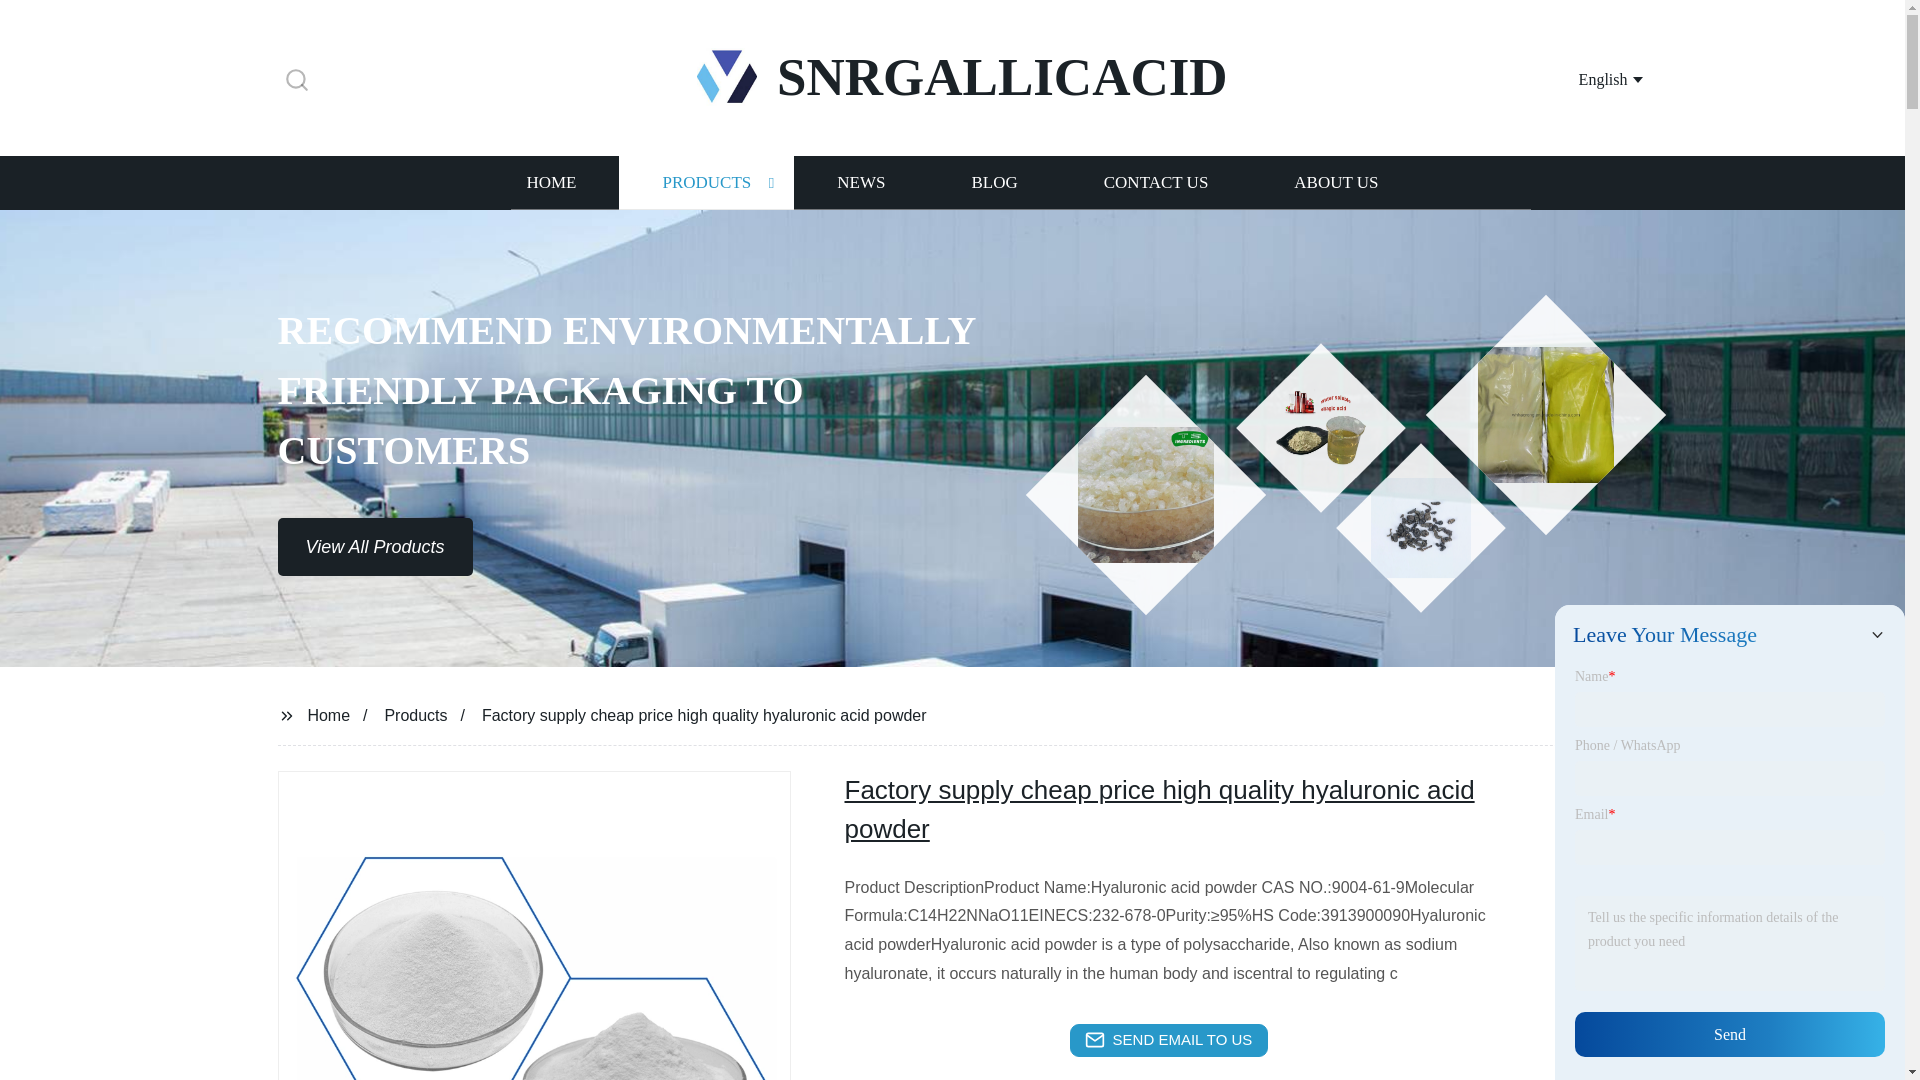  Describe the element at coordinates (1586, 78) in the screenshot. I see `English` at that location.